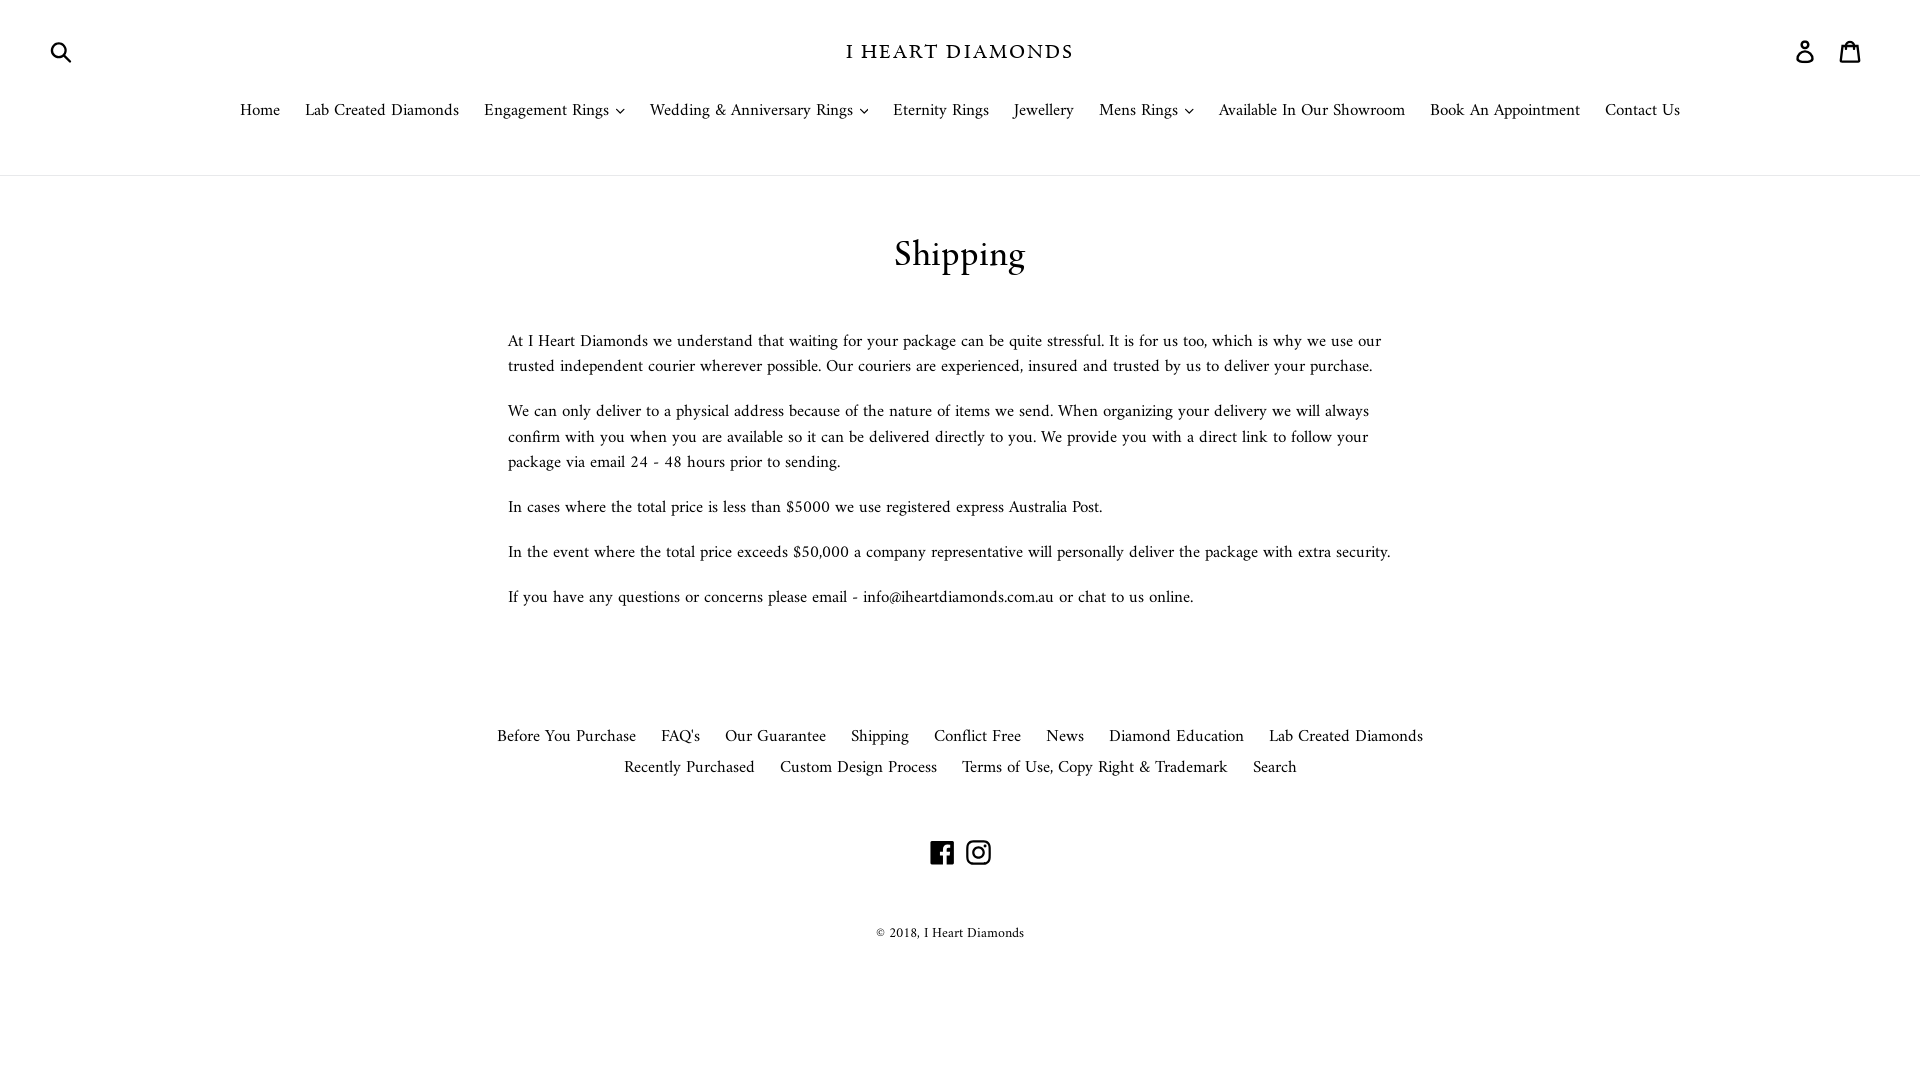 Image resolution: width=1920 pixels, height=1080 pixels. Describe the element at coordinates (942, 853) in the screenshot. I see `Facebook` at that location.